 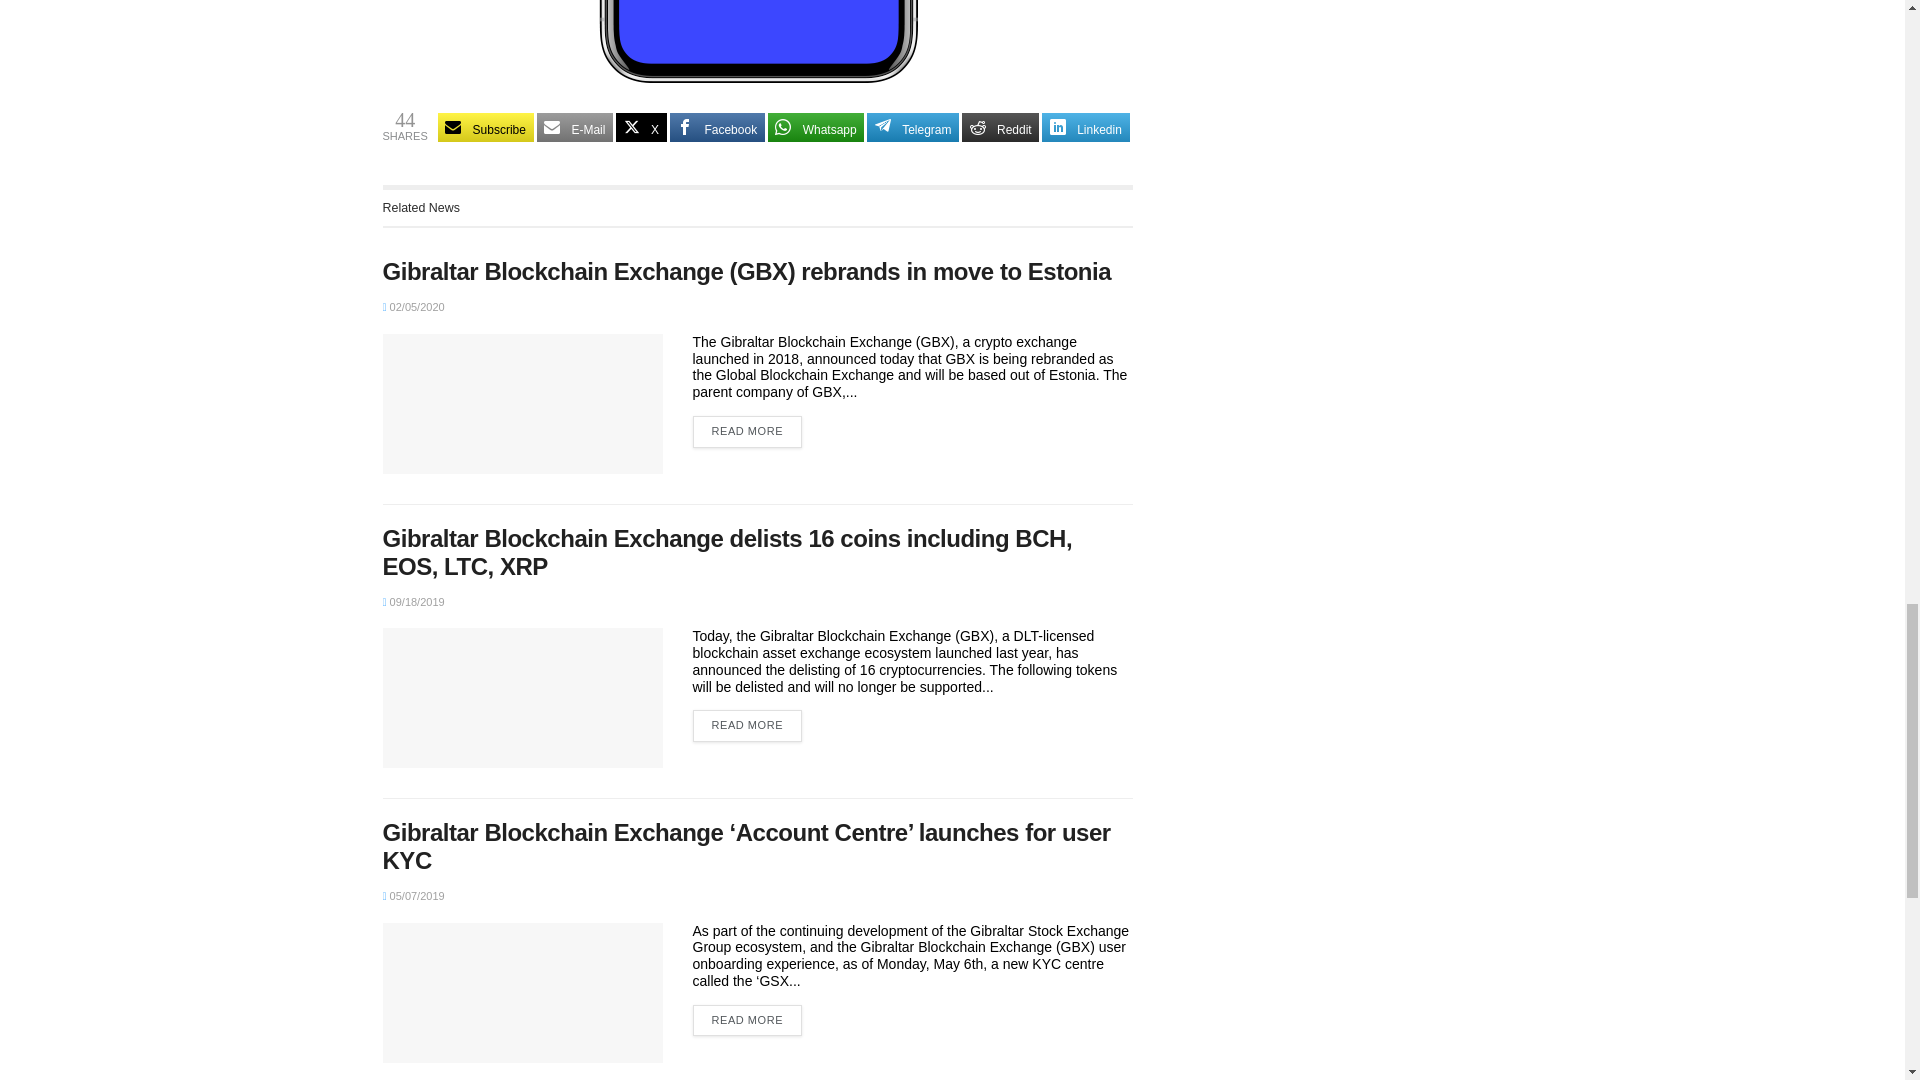 What do you see at coordinates (641, 127) in the screenshot?
I see `X` at bounding box center [641, 127].